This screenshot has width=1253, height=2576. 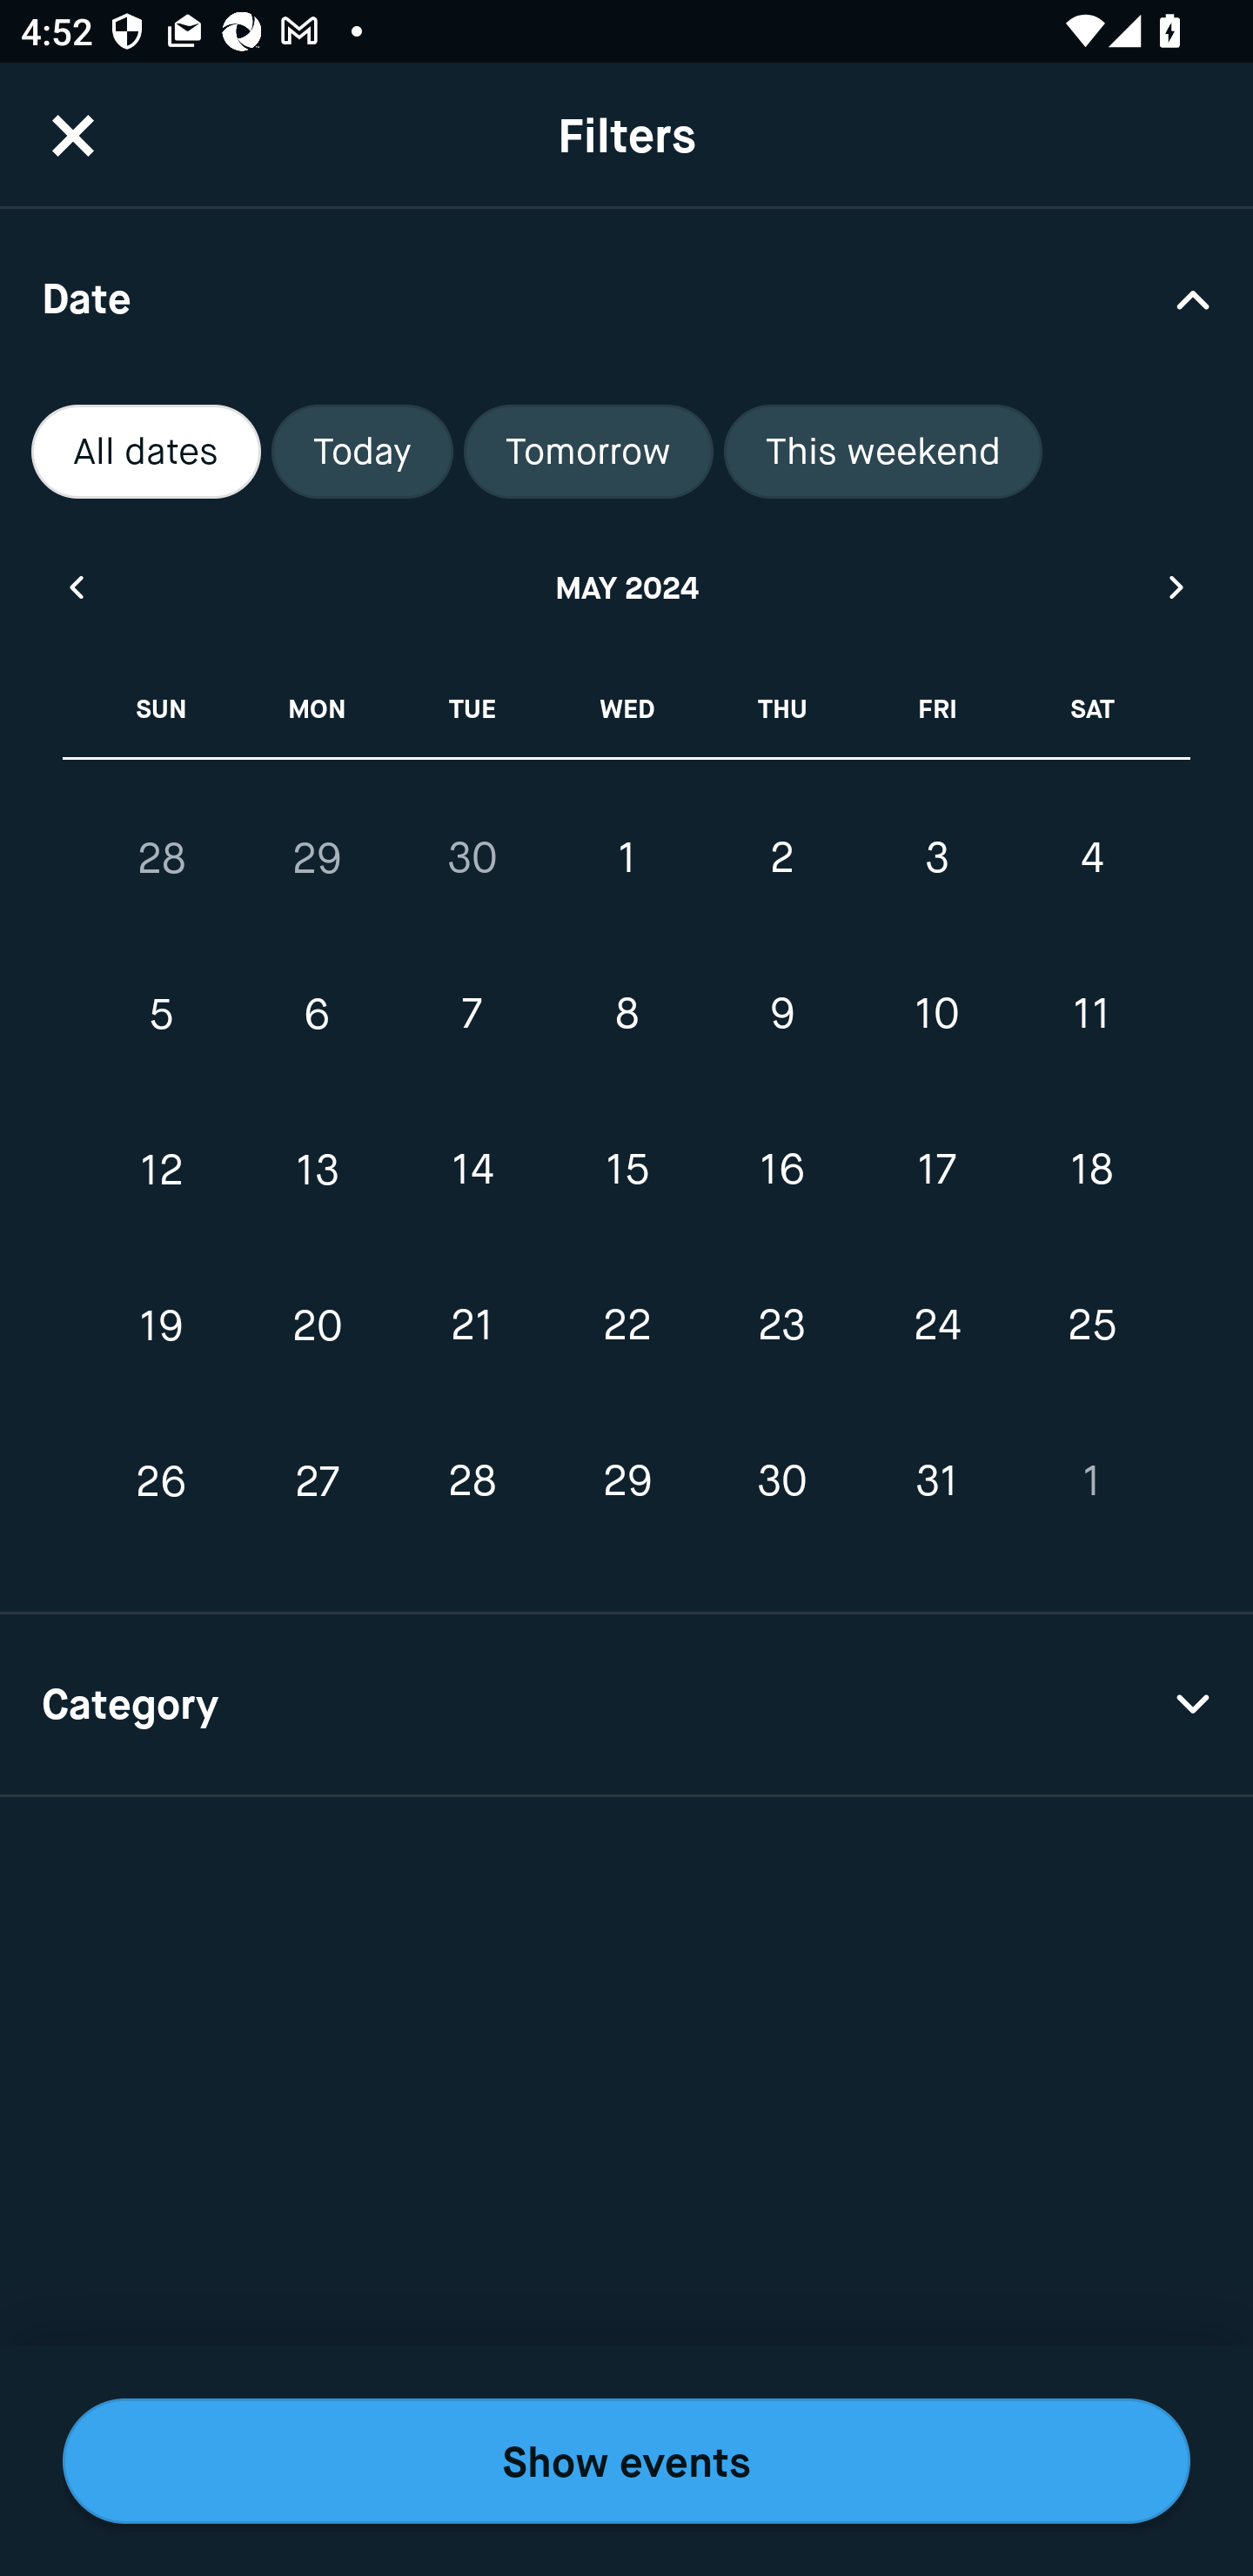 What do you see at coordinates (936, 1015) in the screenshot?
I see `10` at bounding box center [936, 1015].